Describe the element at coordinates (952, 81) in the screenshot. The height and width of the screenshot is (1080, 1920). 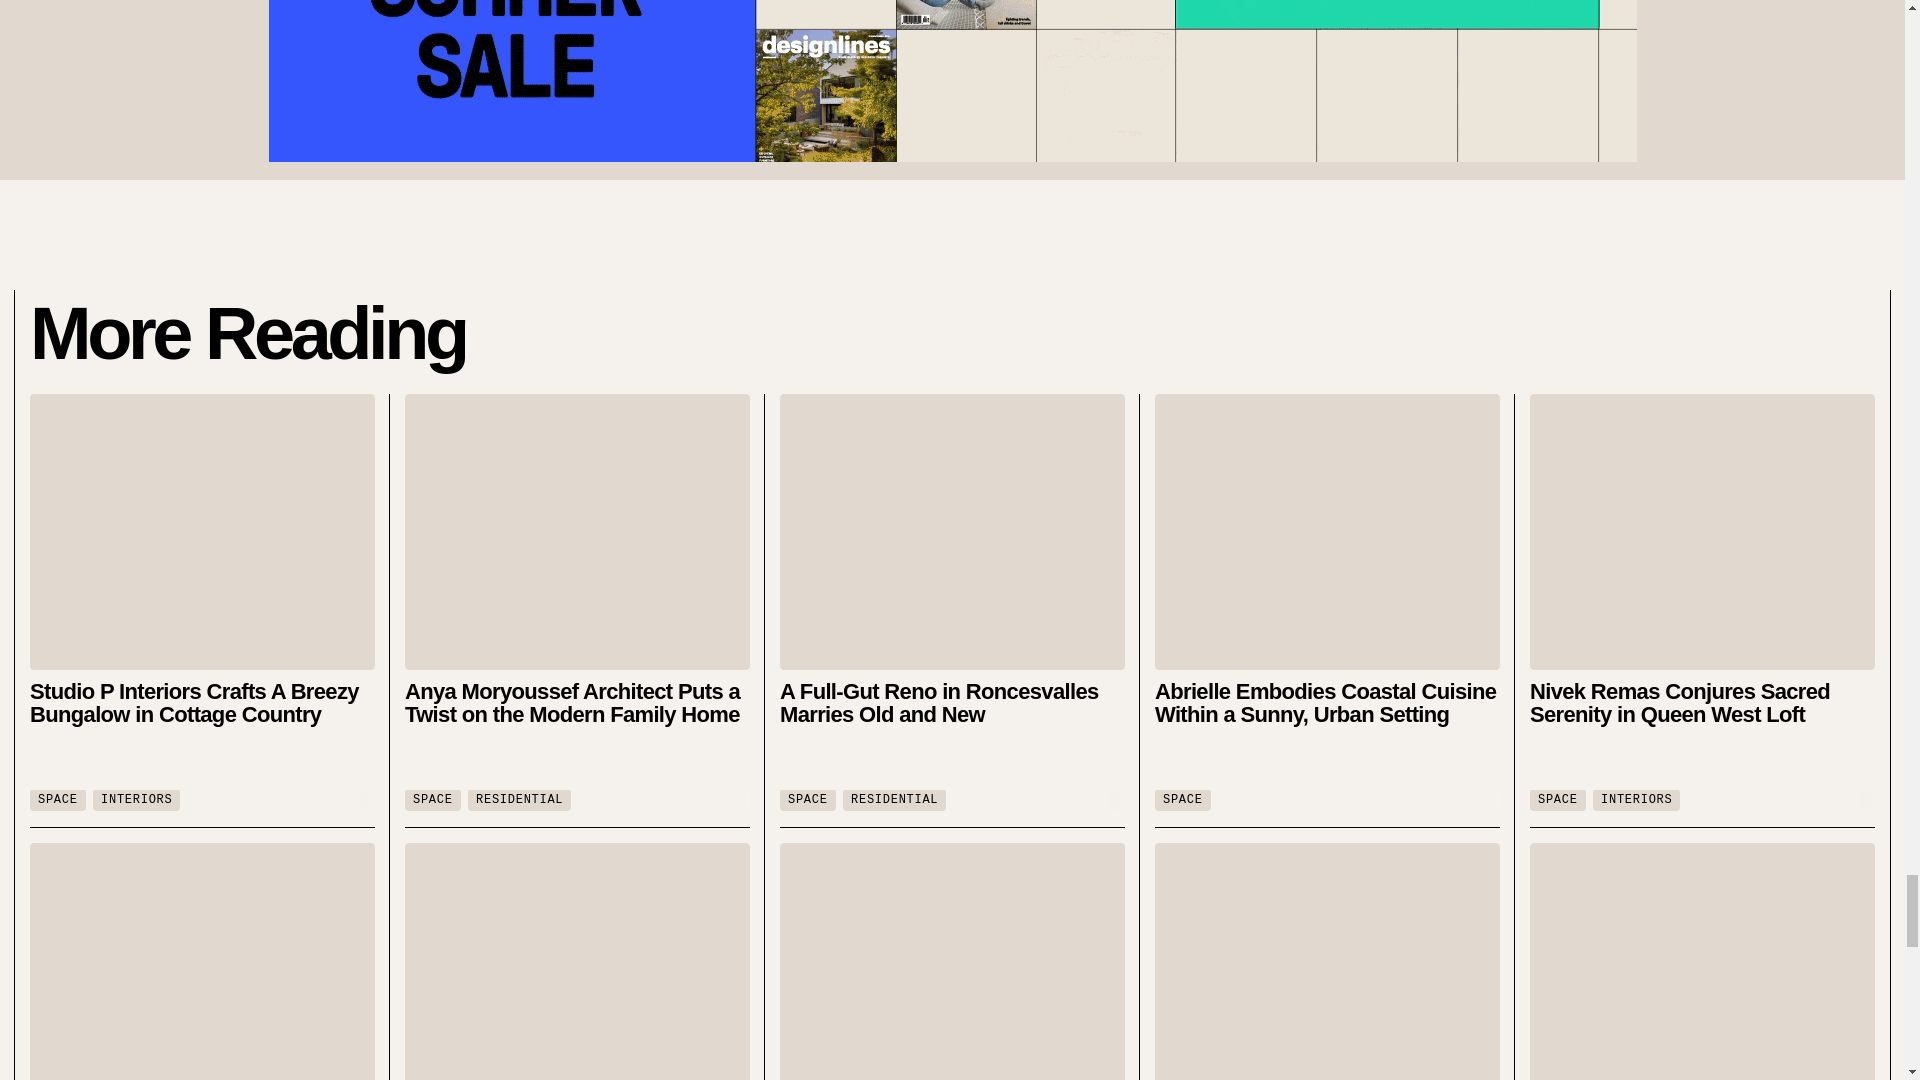
I see `Designlines - Summer Sale July 2024 - ZONE B PowerBar` at that location.